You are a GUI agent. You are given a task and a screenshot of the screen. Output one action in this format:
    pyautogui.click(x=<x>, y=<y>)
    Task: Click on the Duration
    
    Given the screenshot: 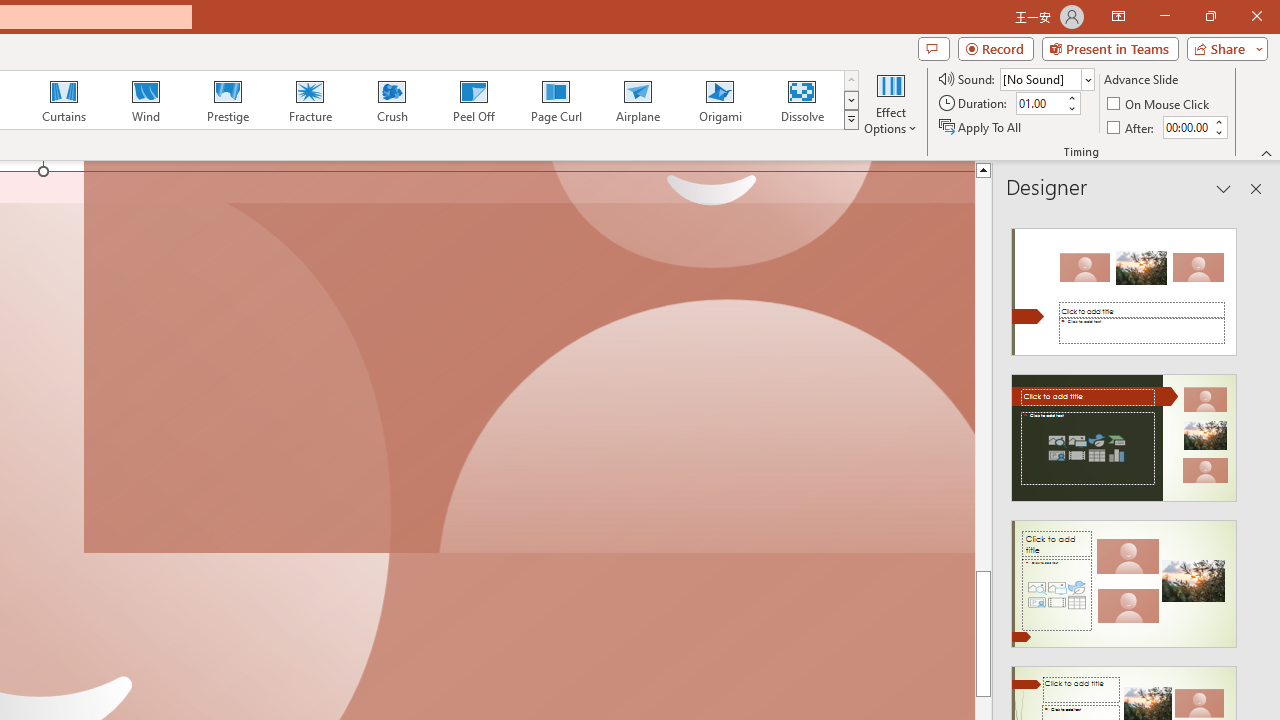 What is the action you would take?
    pyautogui.click(x=1040, y=104)
    